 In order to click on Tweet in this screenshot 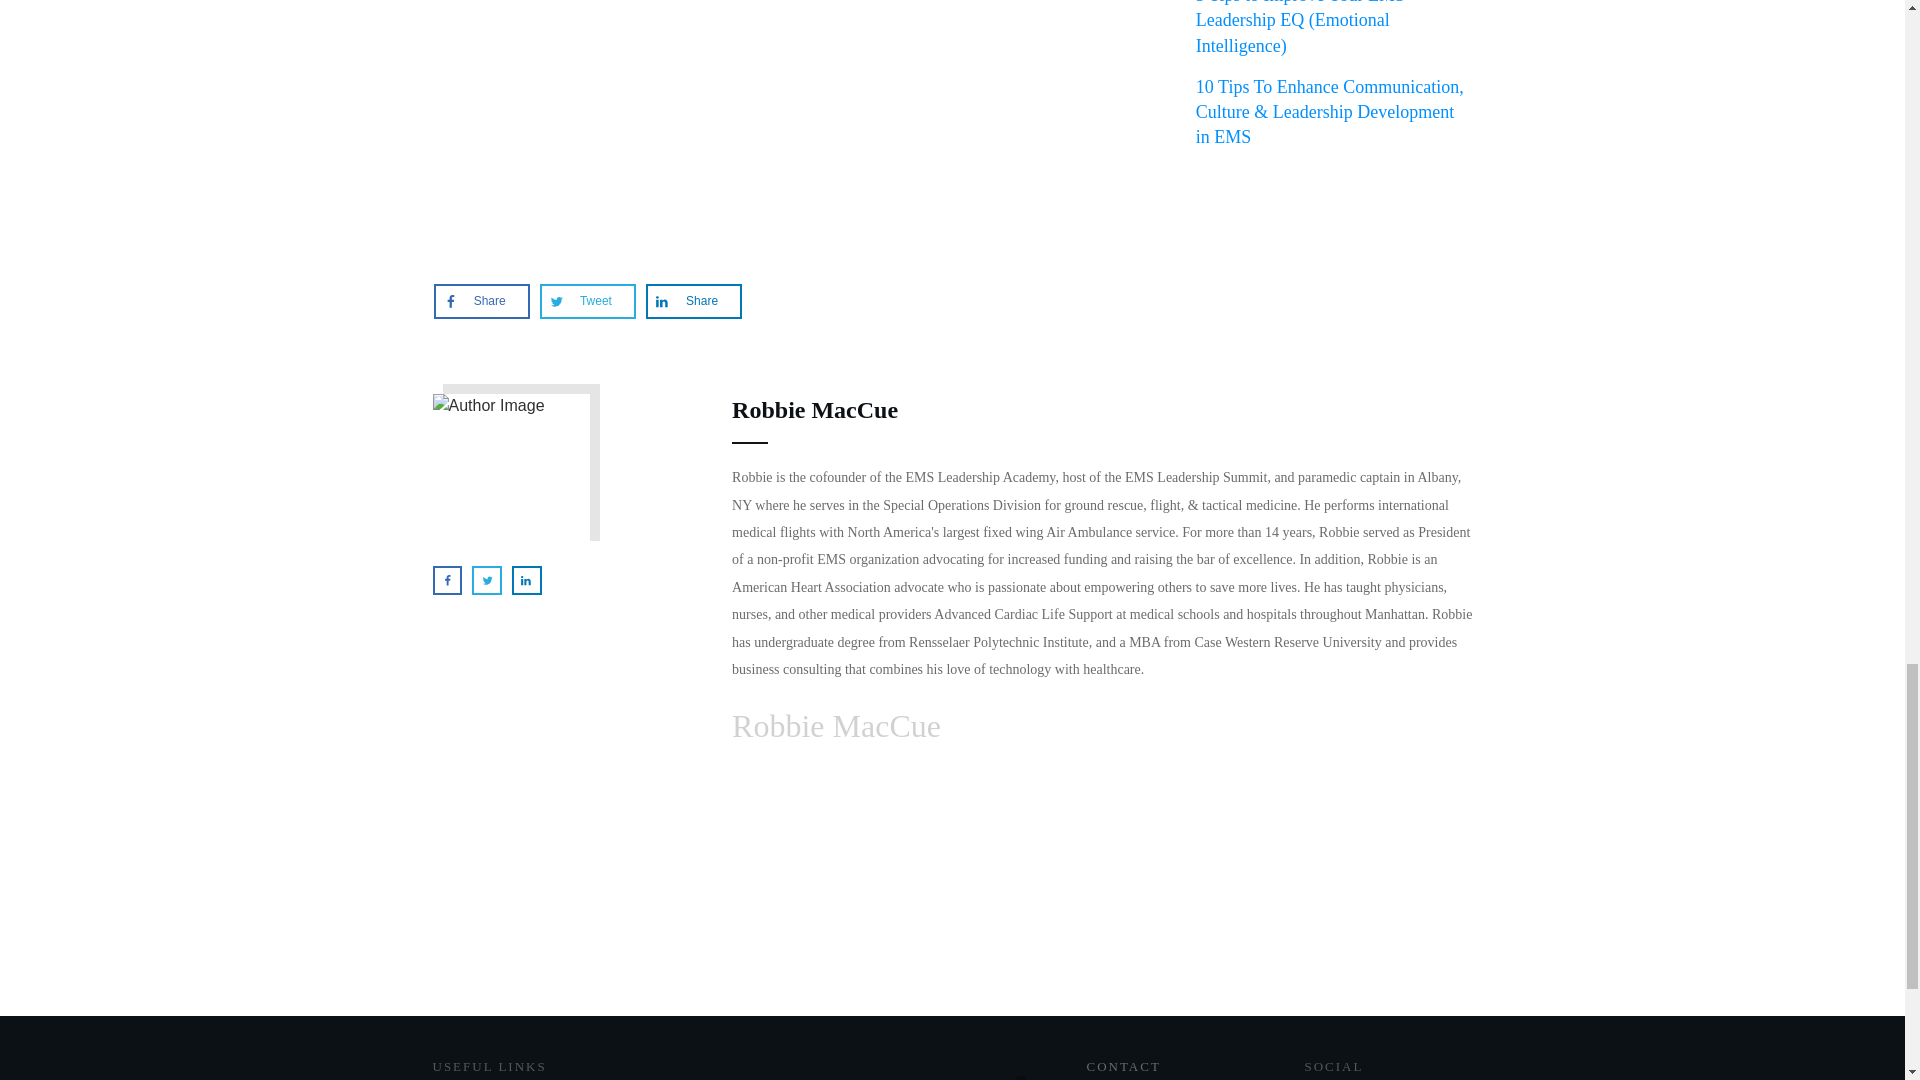, I will do `click(587, 301)`.